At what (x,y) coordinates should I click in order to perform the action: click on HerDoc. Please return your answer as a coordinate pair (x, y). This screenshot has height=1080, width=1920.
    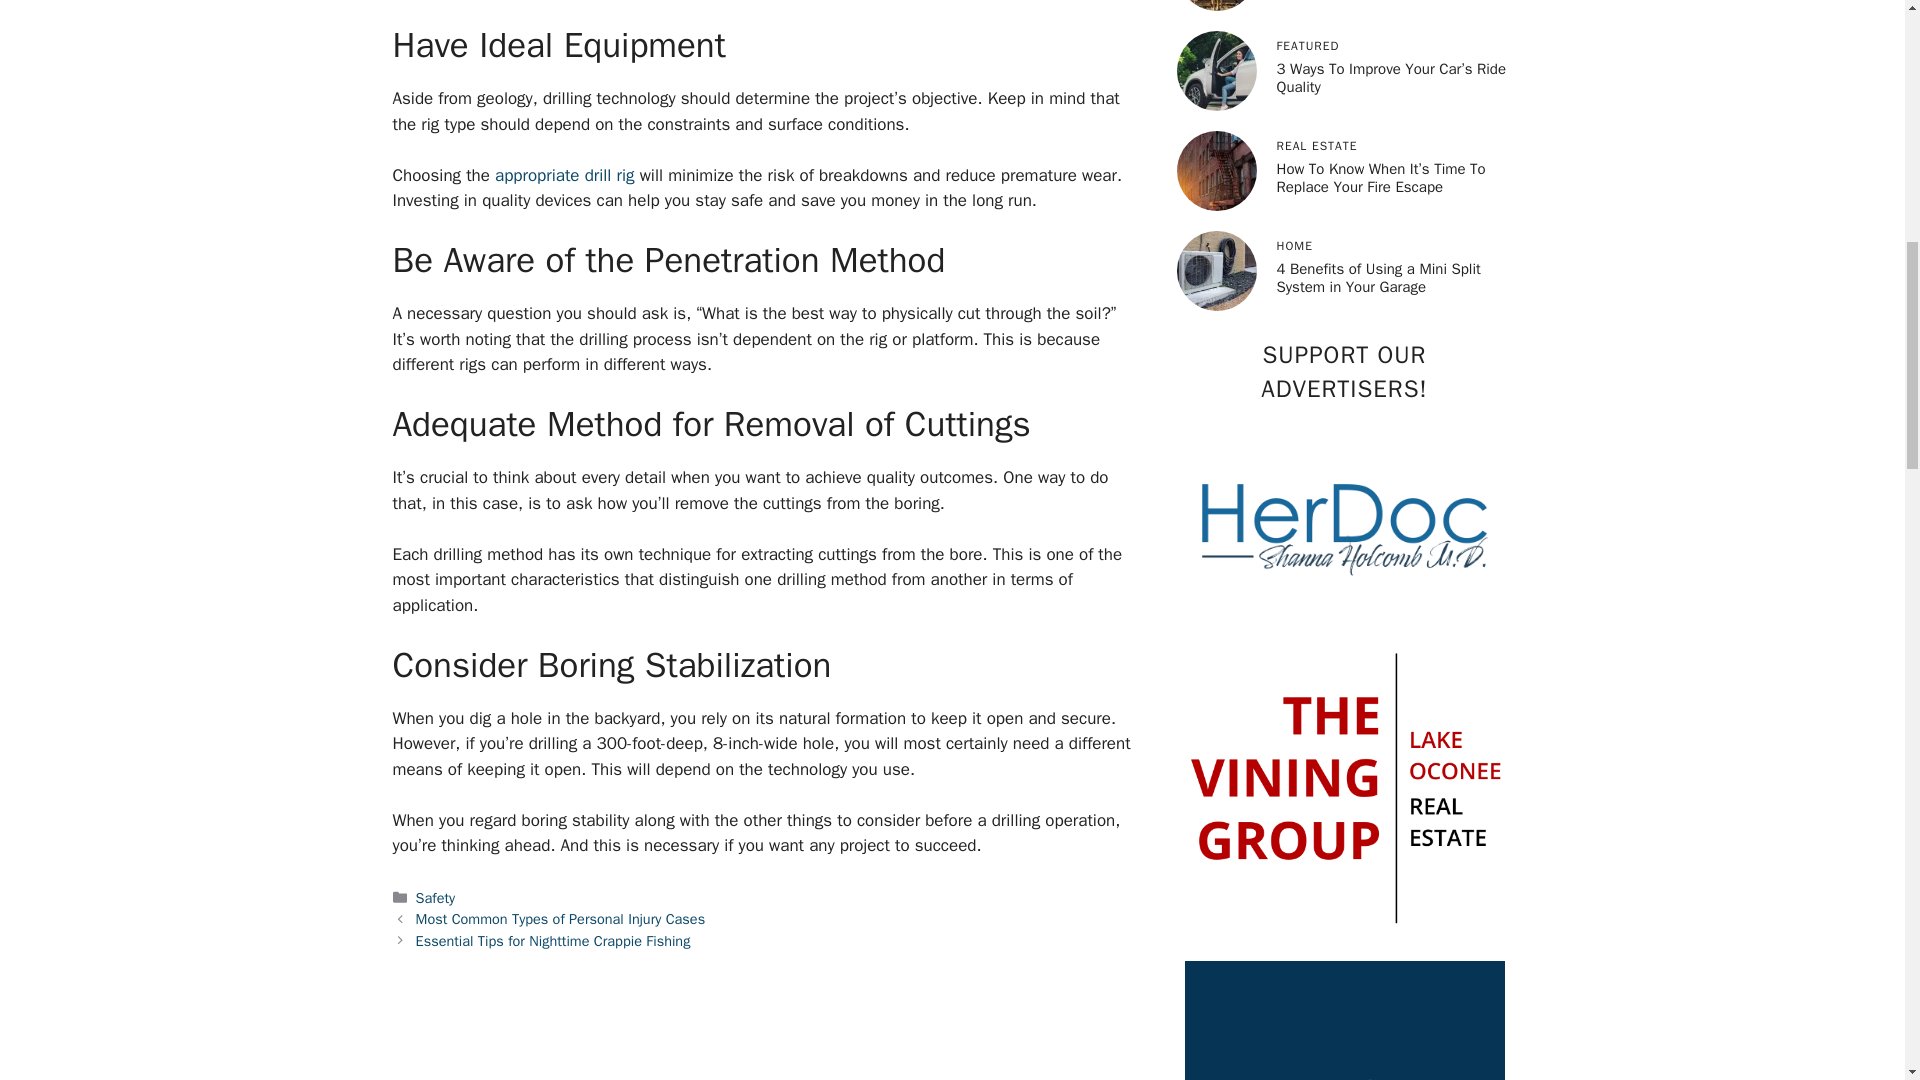
    Looking at the image, I should click on (1344, 525).